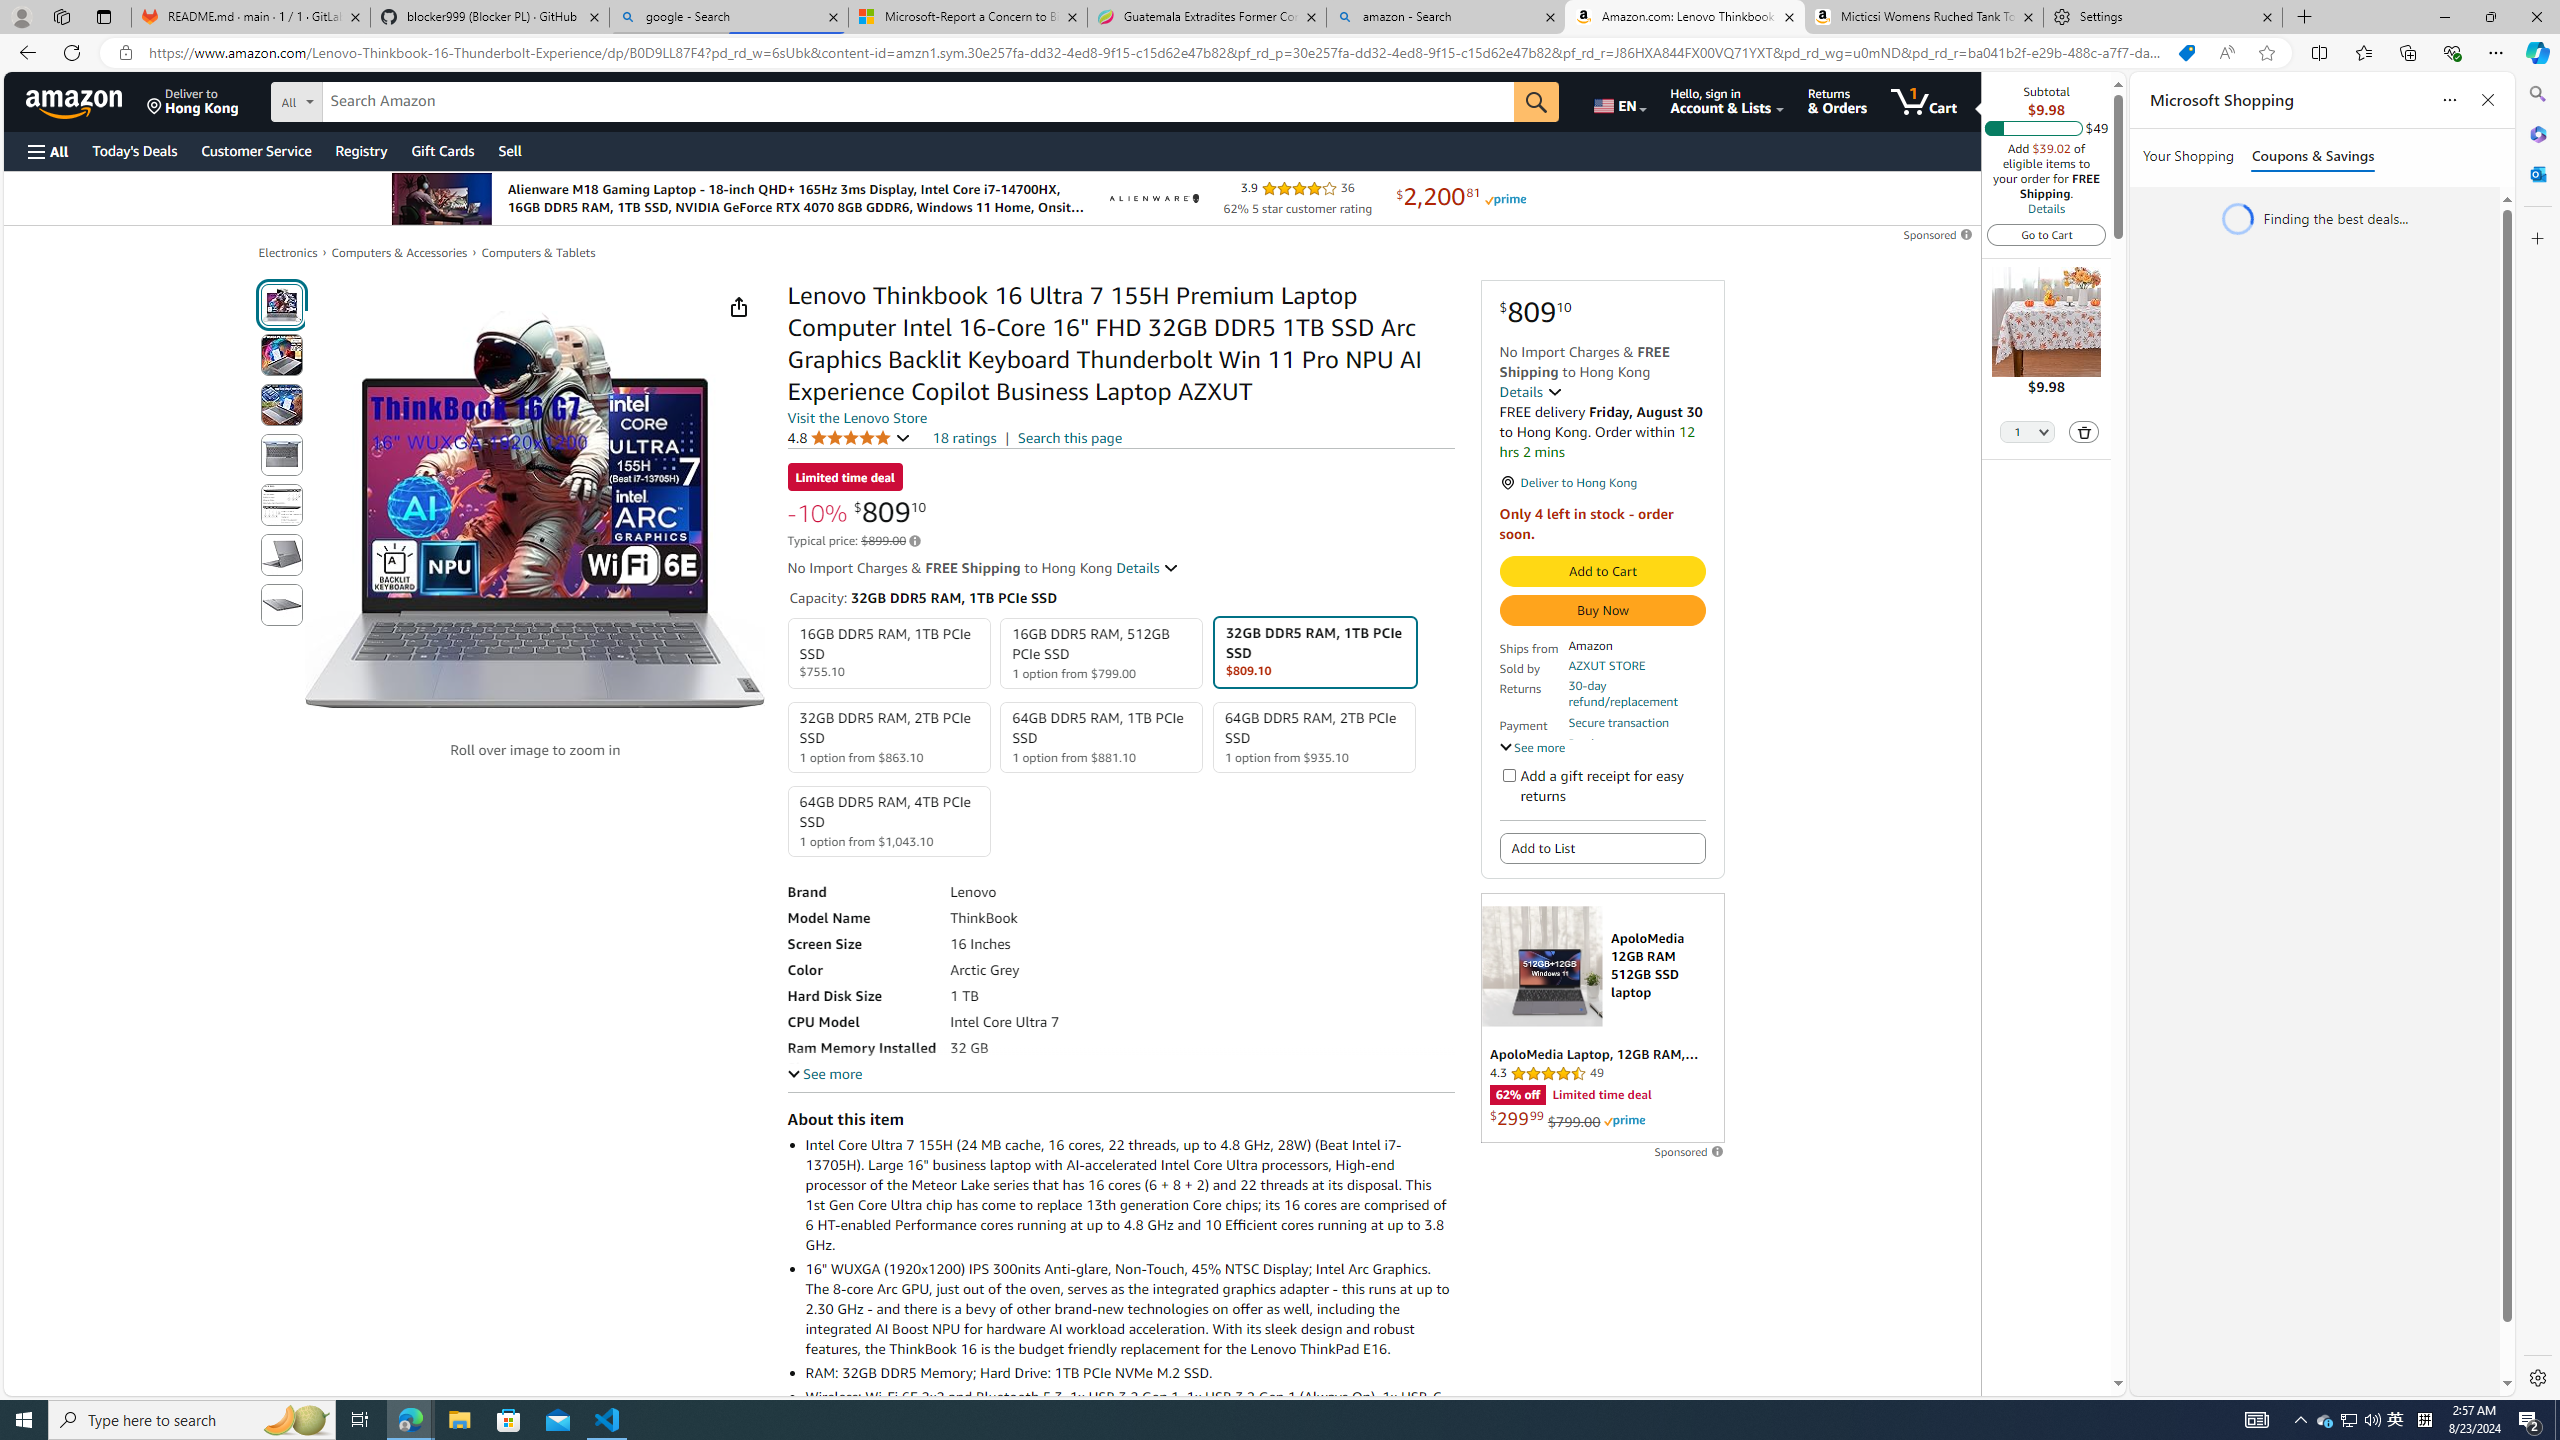  Describe the element at coordinates (1128, 1372) in the screenshot. I see `RAM: 32GB DDR5 Memory; Hard Drive: 1TB PCIe NVMe M.2 SSD.` at that location.